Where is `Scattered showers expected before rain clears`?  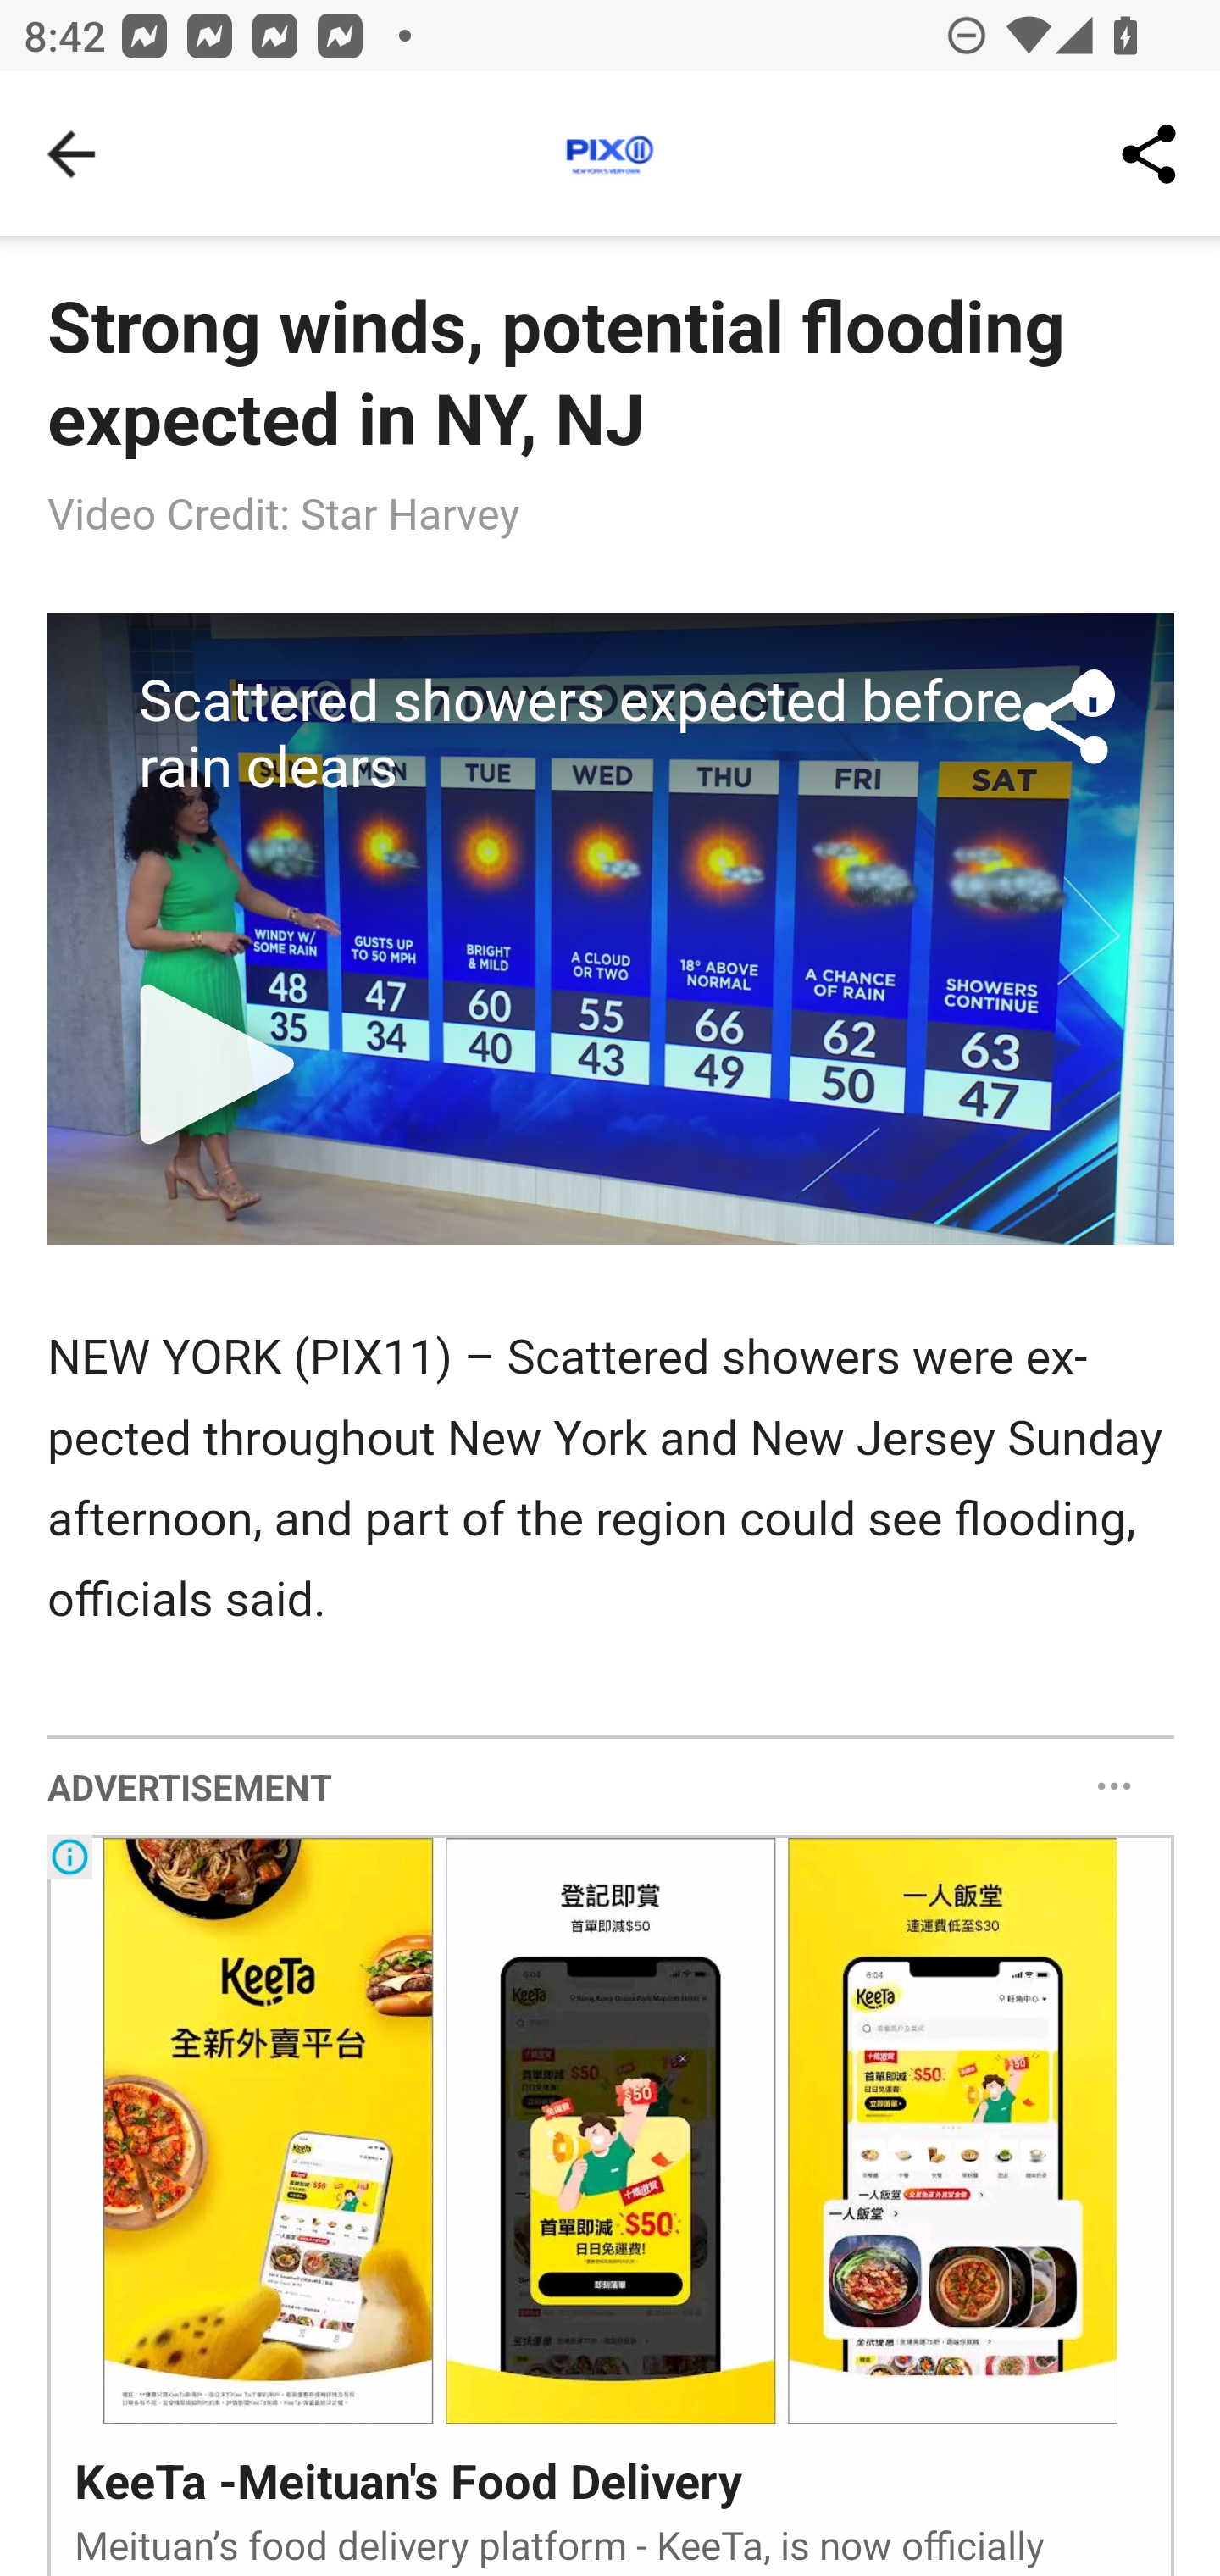
Scattered showers expected before rain clears is located at coordinates (612, 929).